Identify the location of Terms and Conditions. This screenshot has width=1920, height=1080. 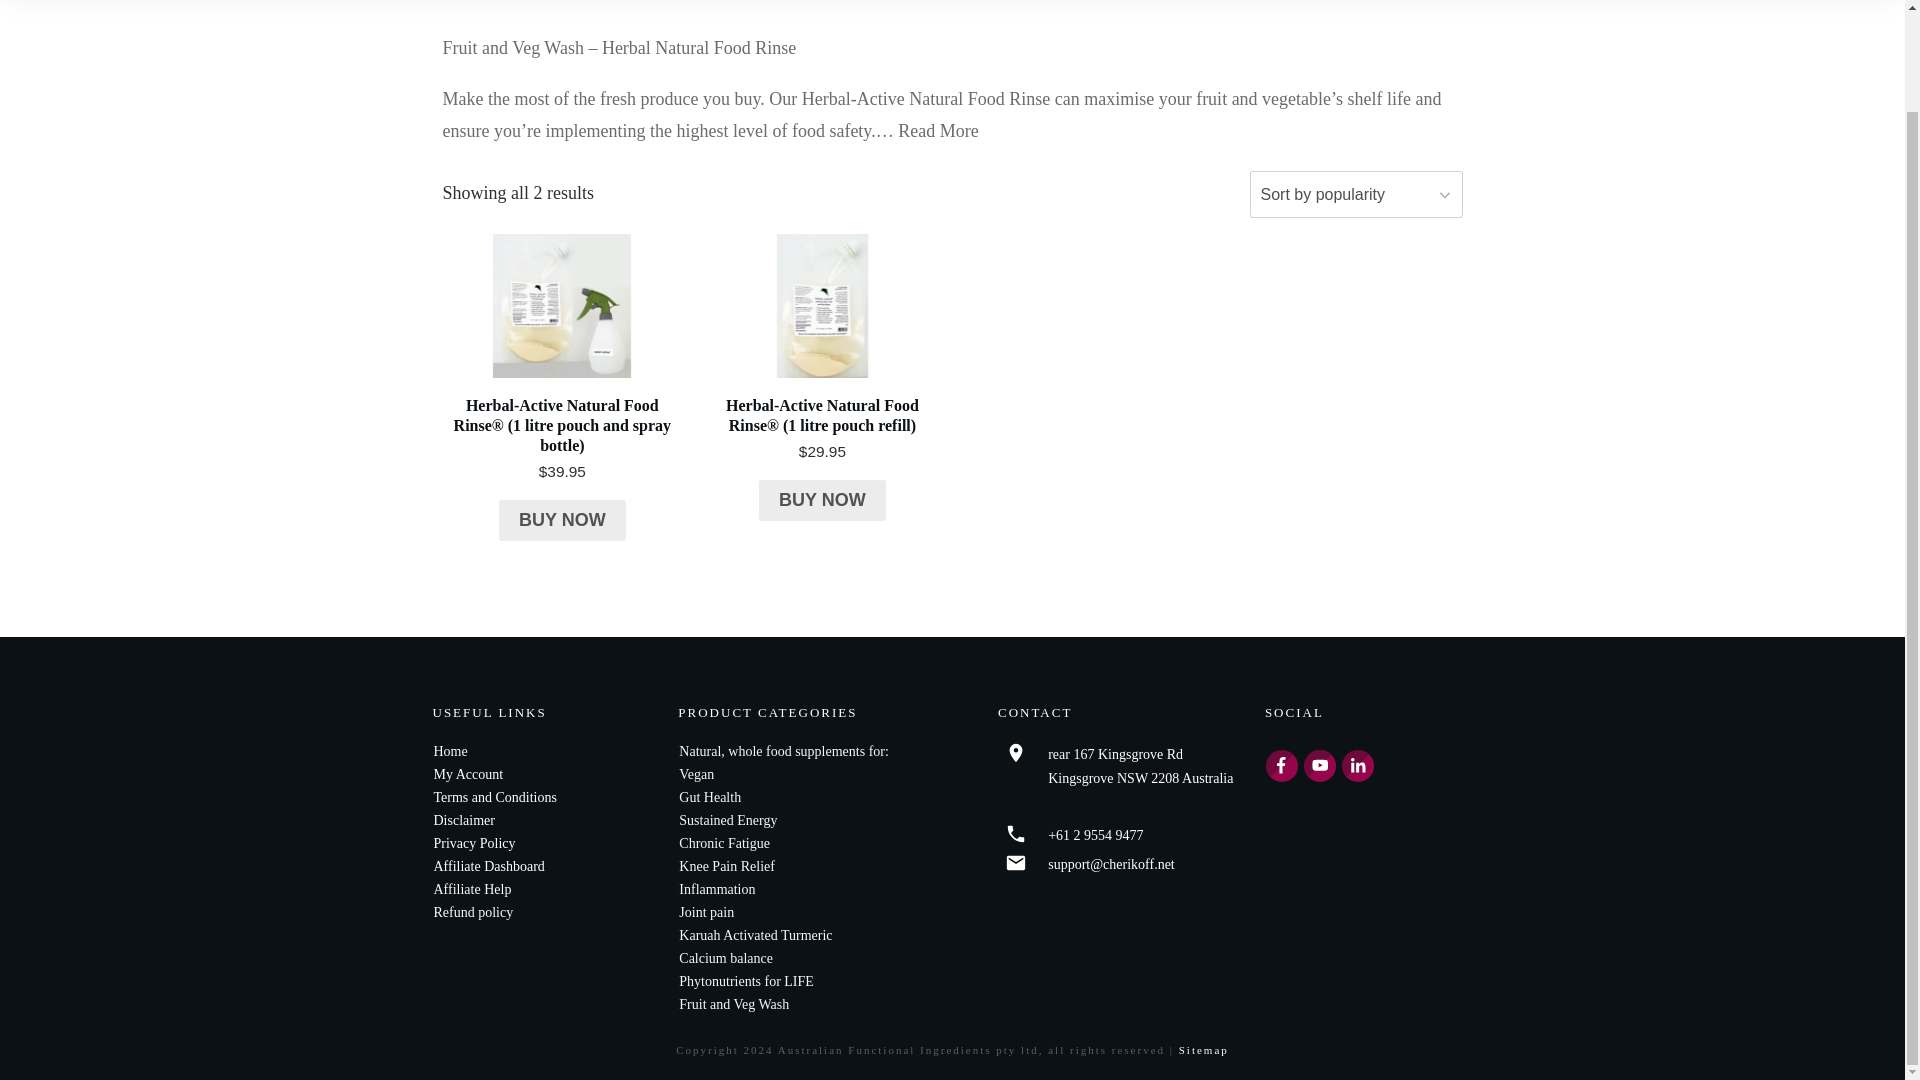
(494, 796).